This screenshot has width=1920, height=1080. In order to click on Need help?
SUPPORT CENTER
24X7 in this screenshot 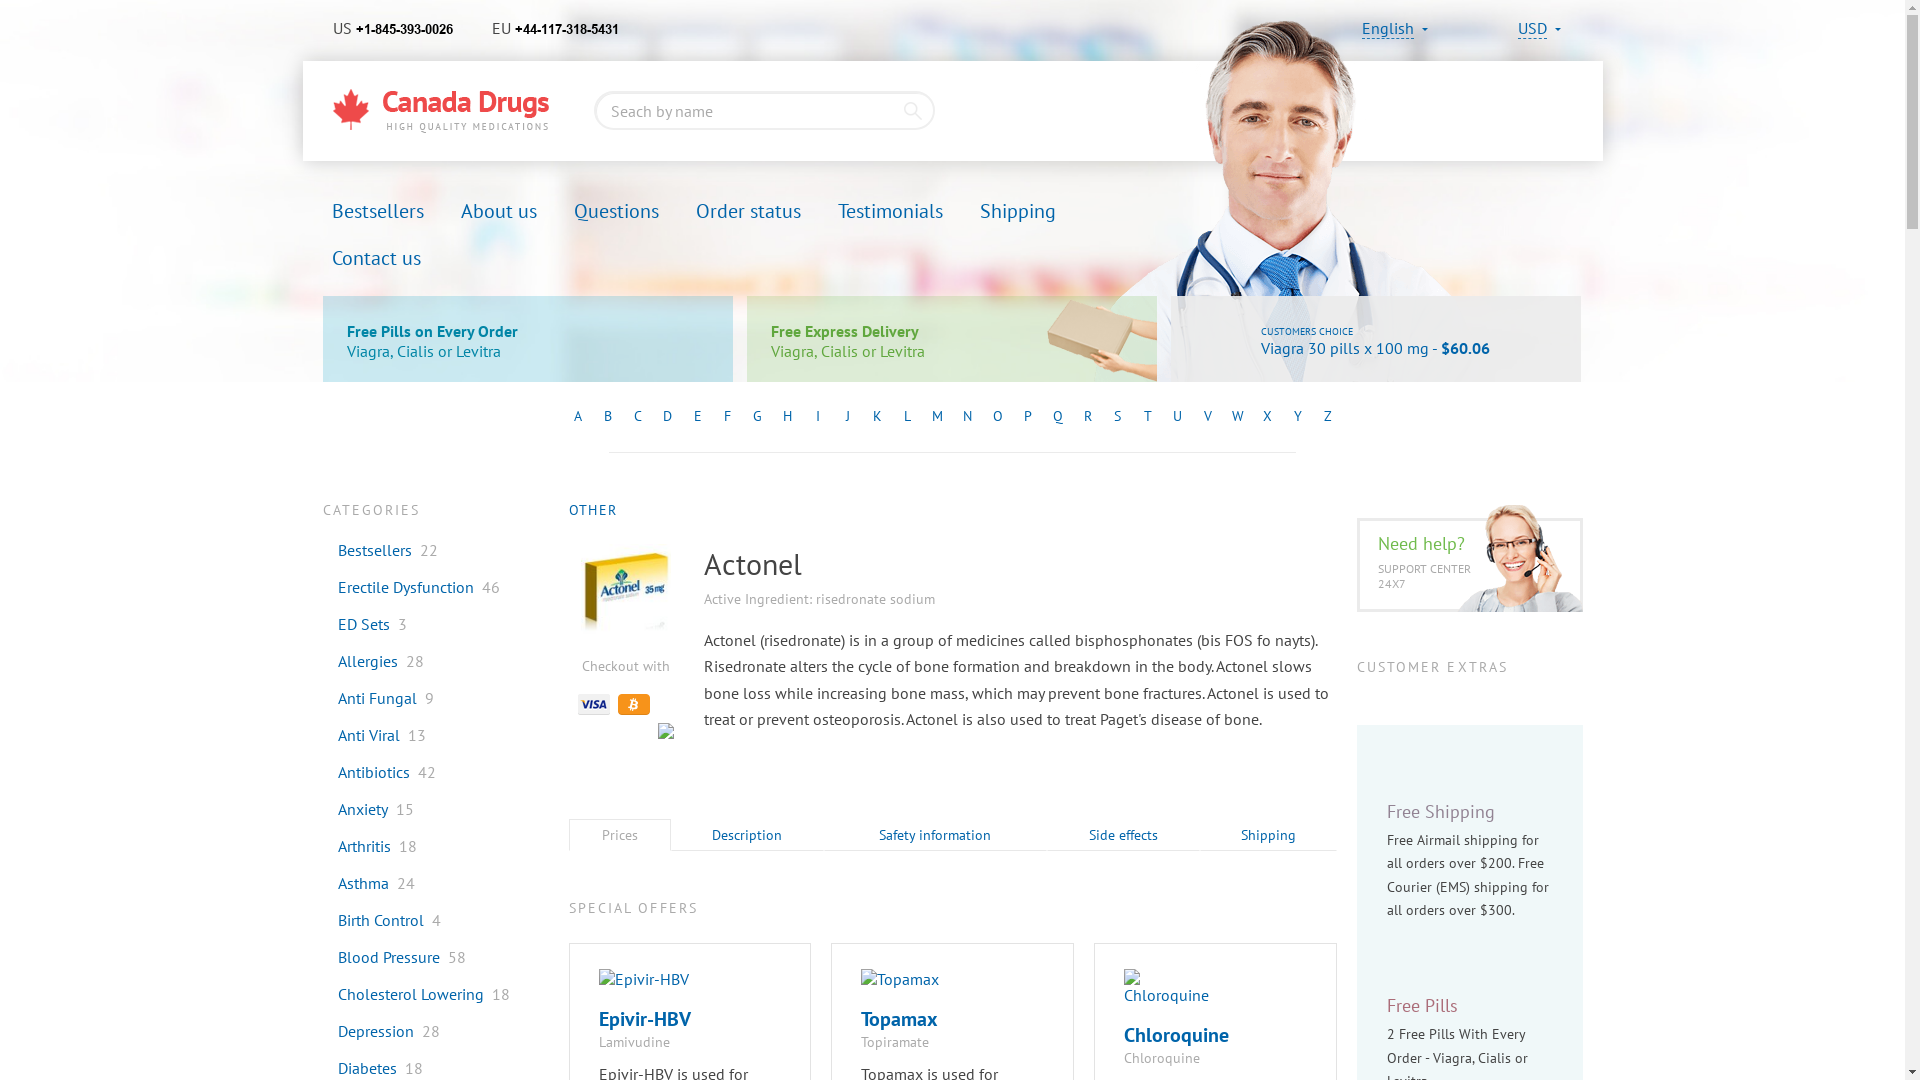, I will do `click(1469, 565)`.